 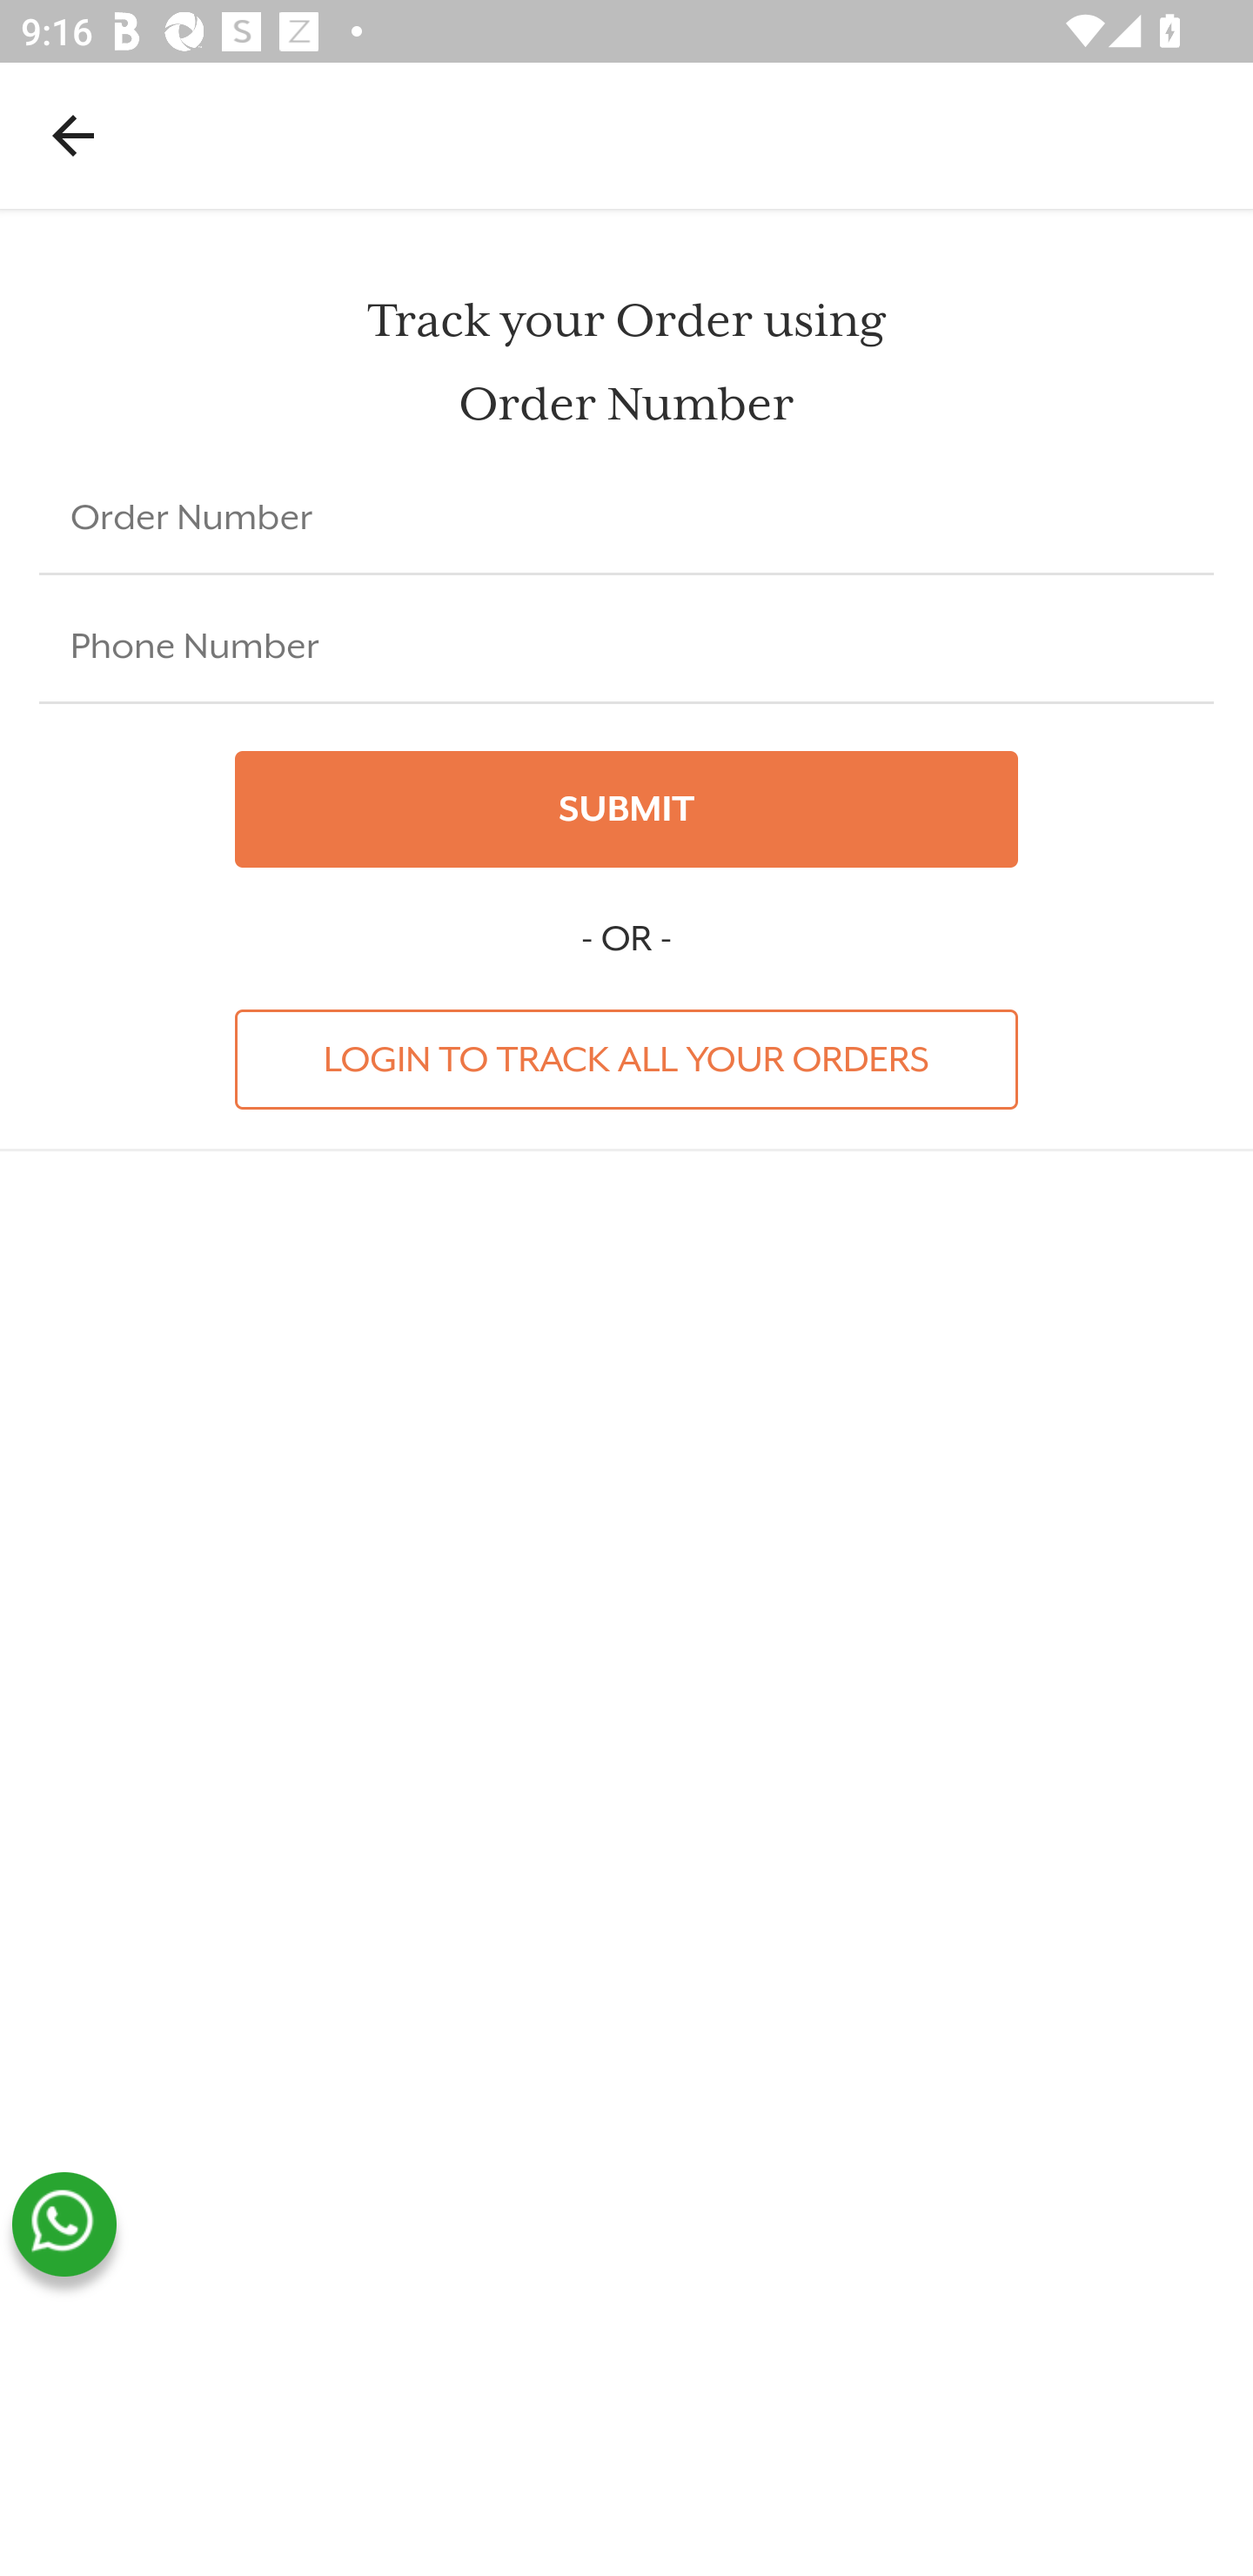 I want to click on LOGIN TO TRACK ALL YOUR ORDERS, so click(x=626, y=1058).